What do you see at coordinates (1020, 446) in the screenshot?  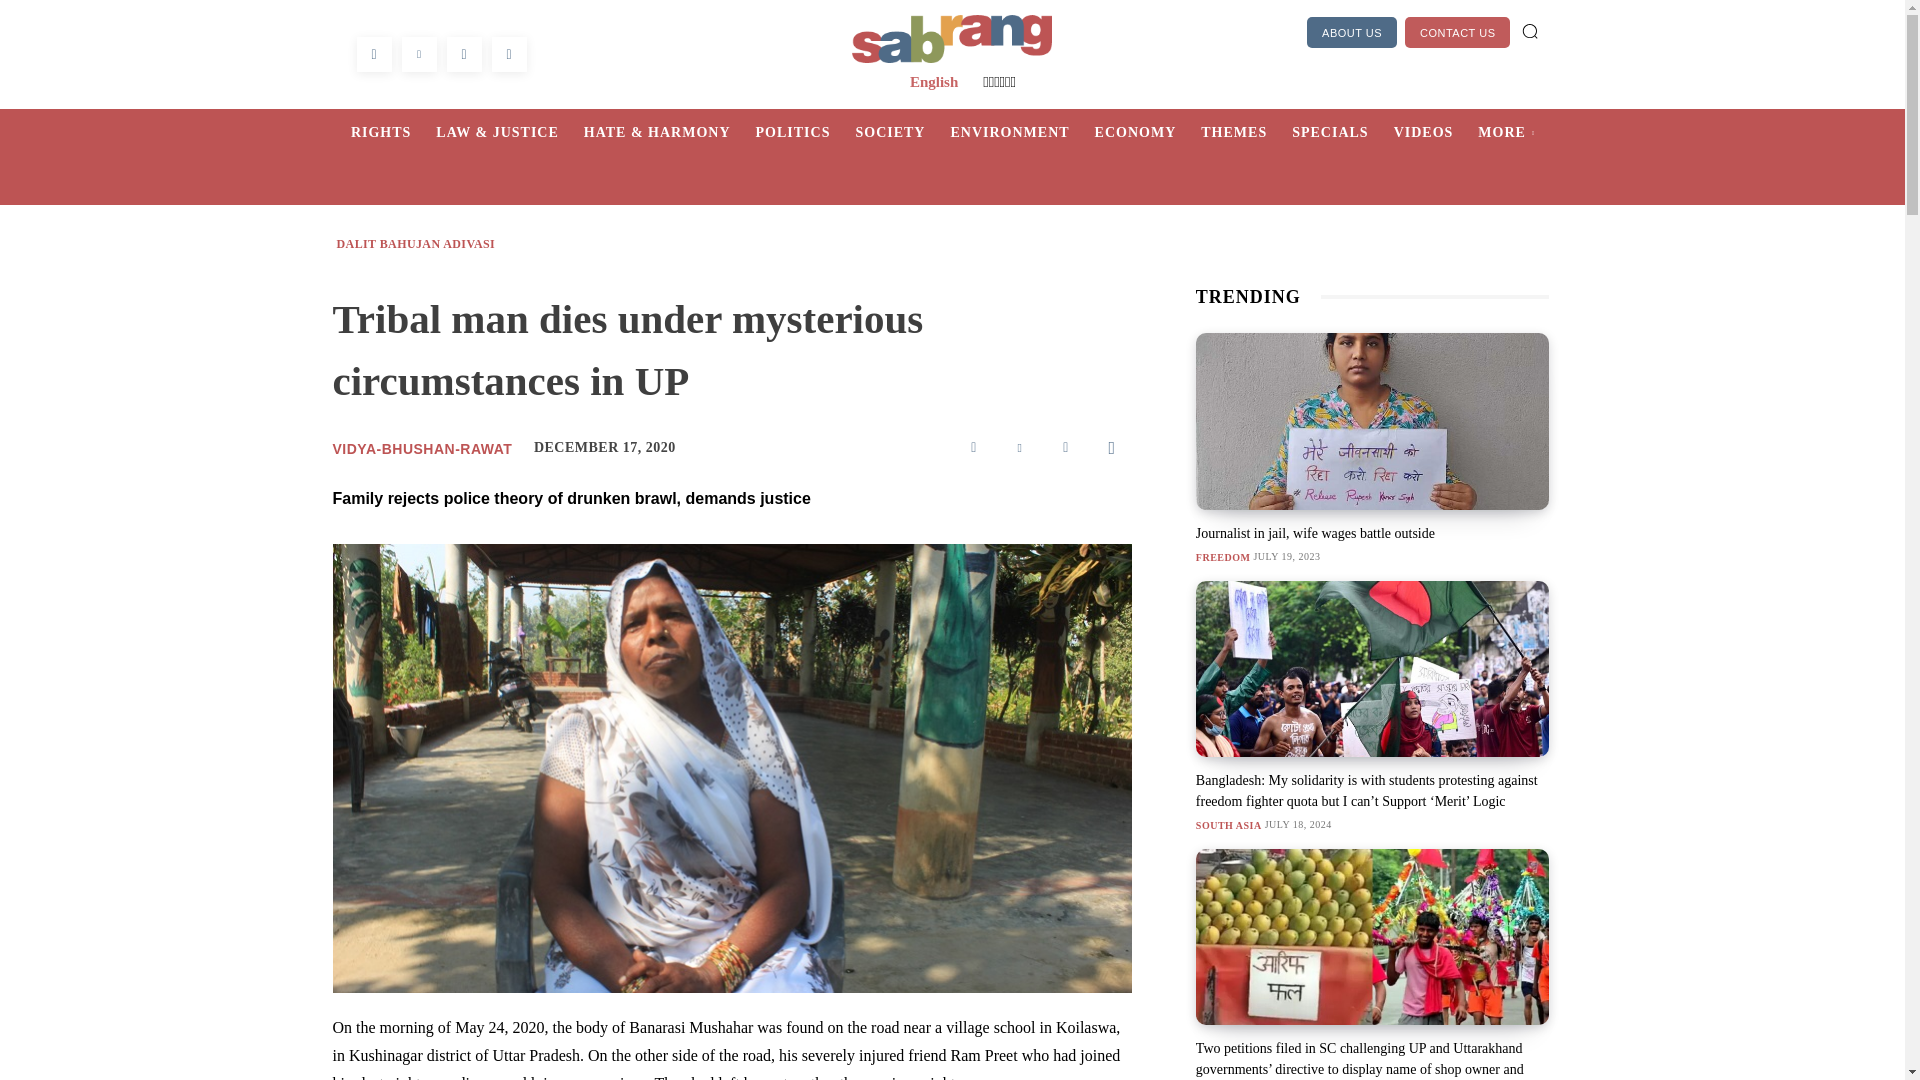 I see `Twitter` at bounding box center [1020, 446].